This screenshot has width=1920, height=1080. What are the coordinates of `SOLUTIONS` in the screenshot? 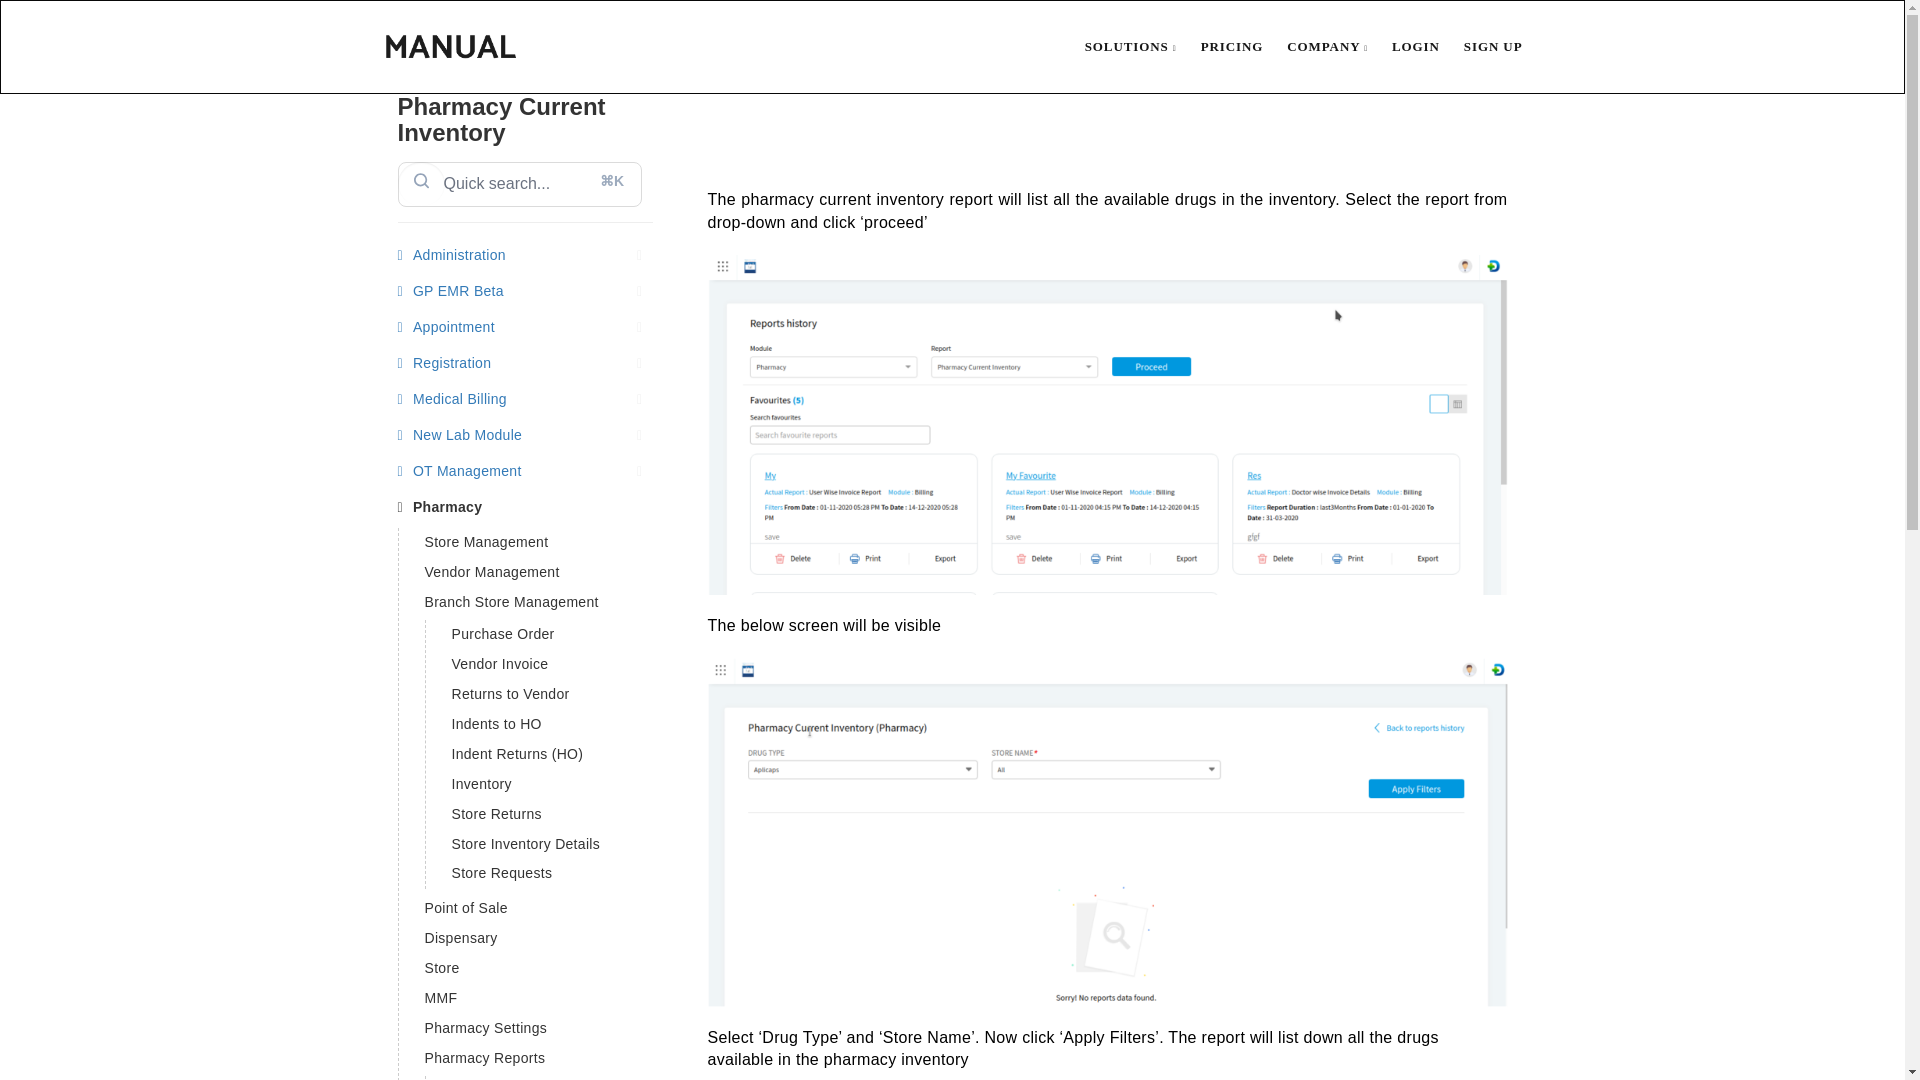 It's located at (1118, 46).